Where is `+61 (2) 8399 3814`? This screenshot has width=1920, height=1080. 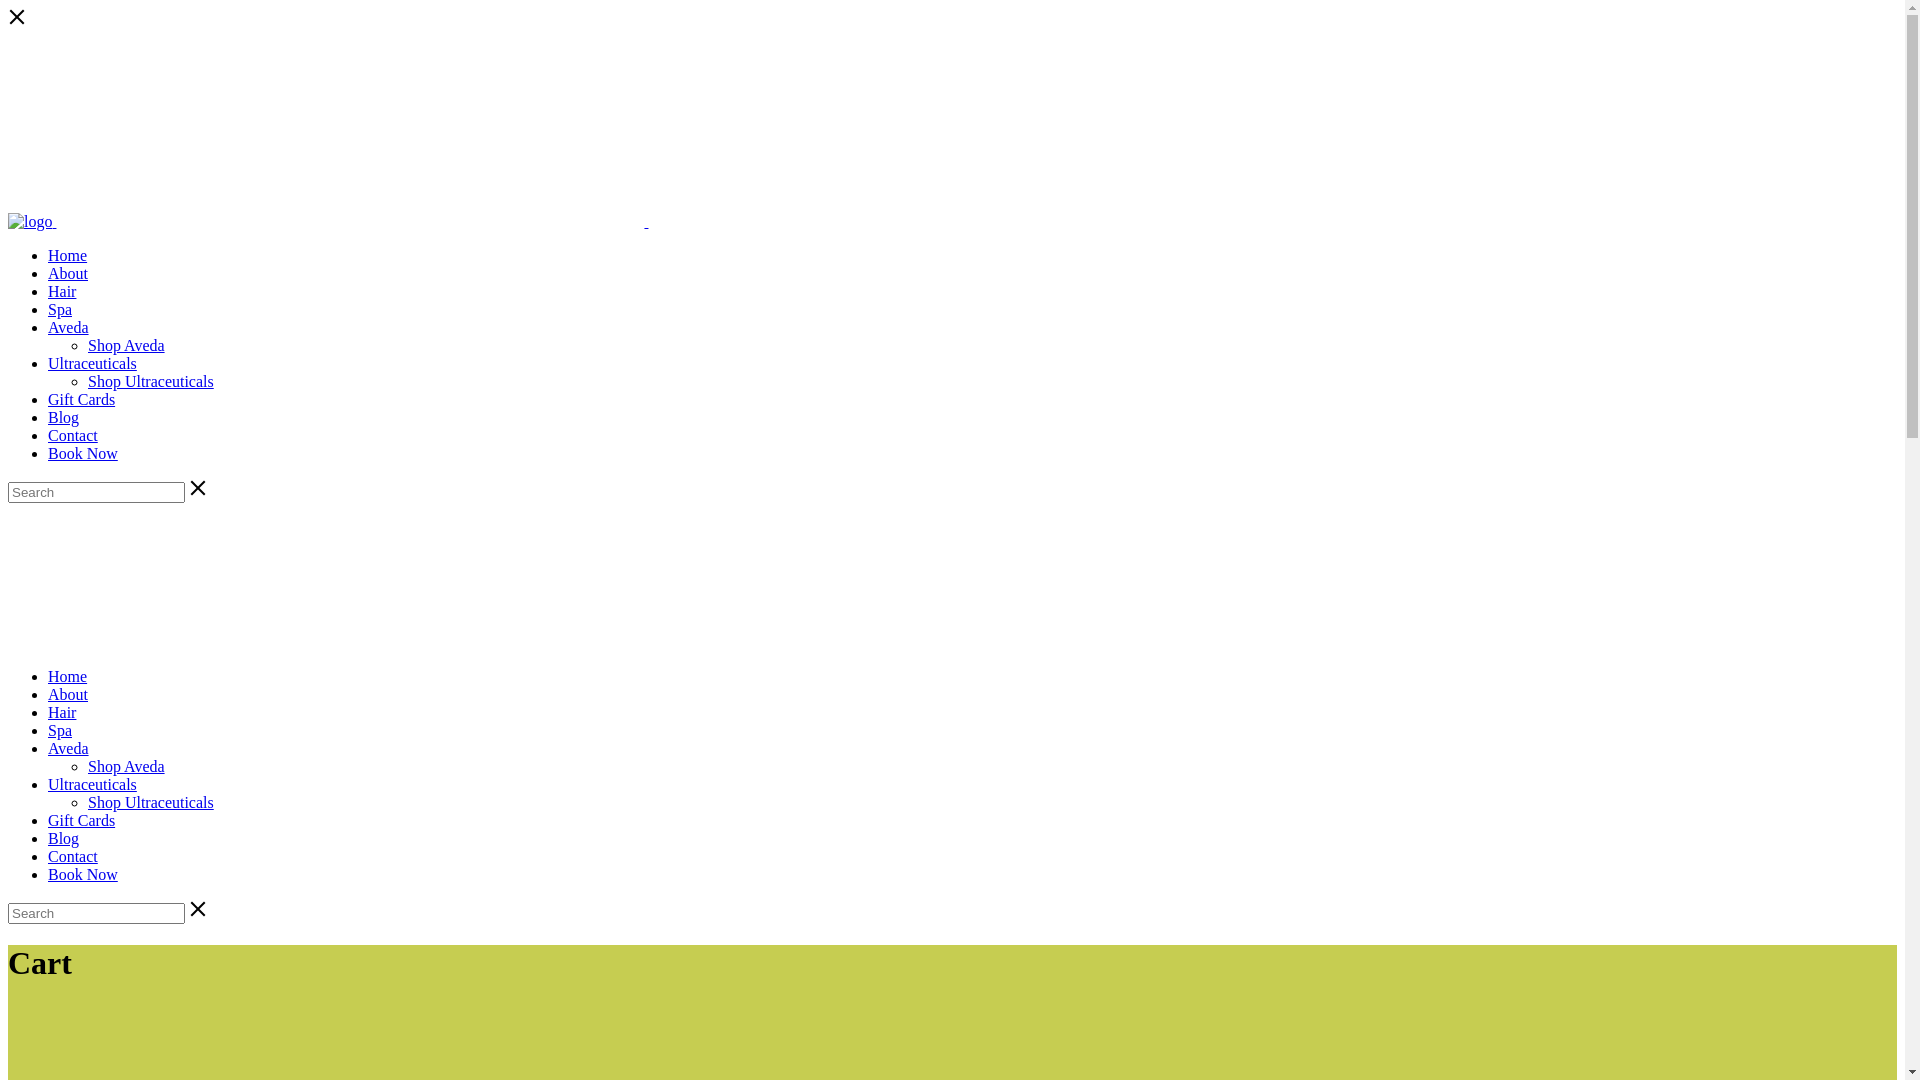 +61 (2) 8399 3814 is located at coordinates (88, 56).